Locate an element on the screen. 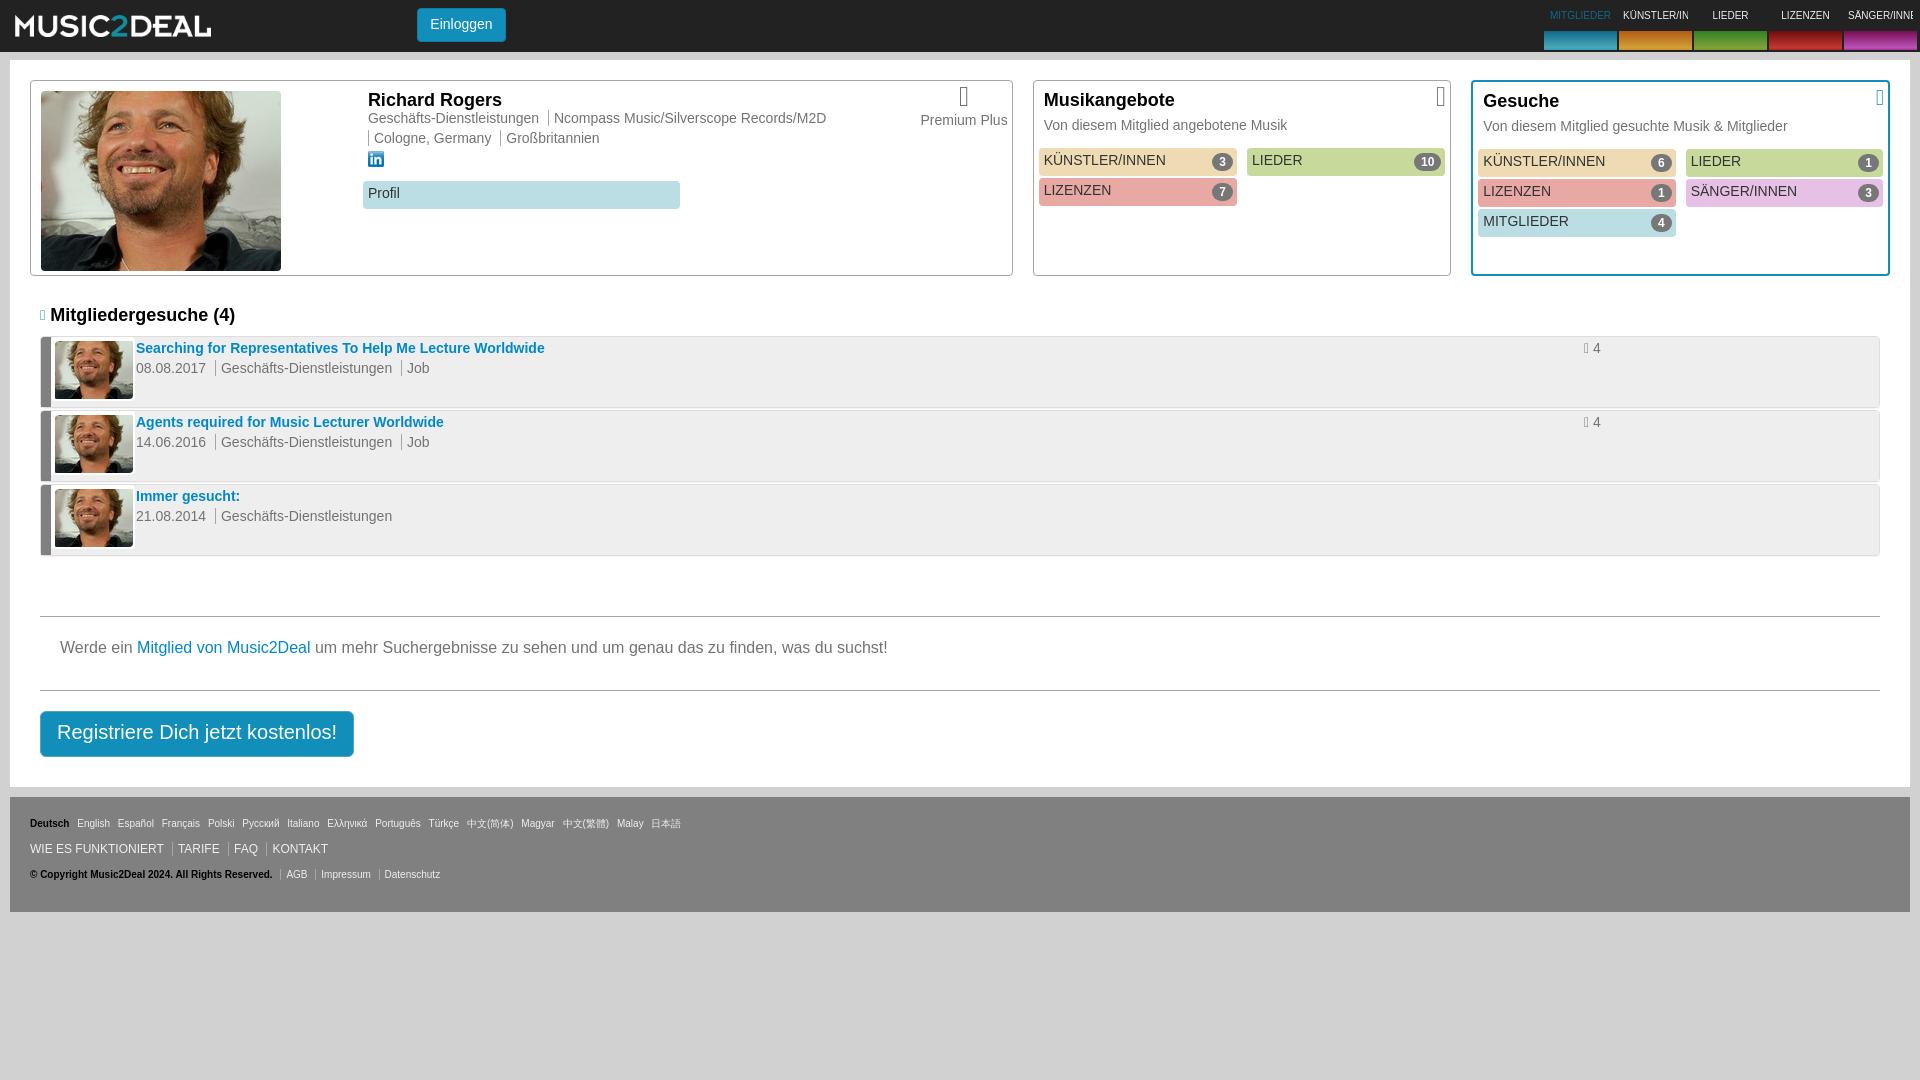 This screenshot has width=1920, height=1080. Profil is located at coordinates (460, 24).